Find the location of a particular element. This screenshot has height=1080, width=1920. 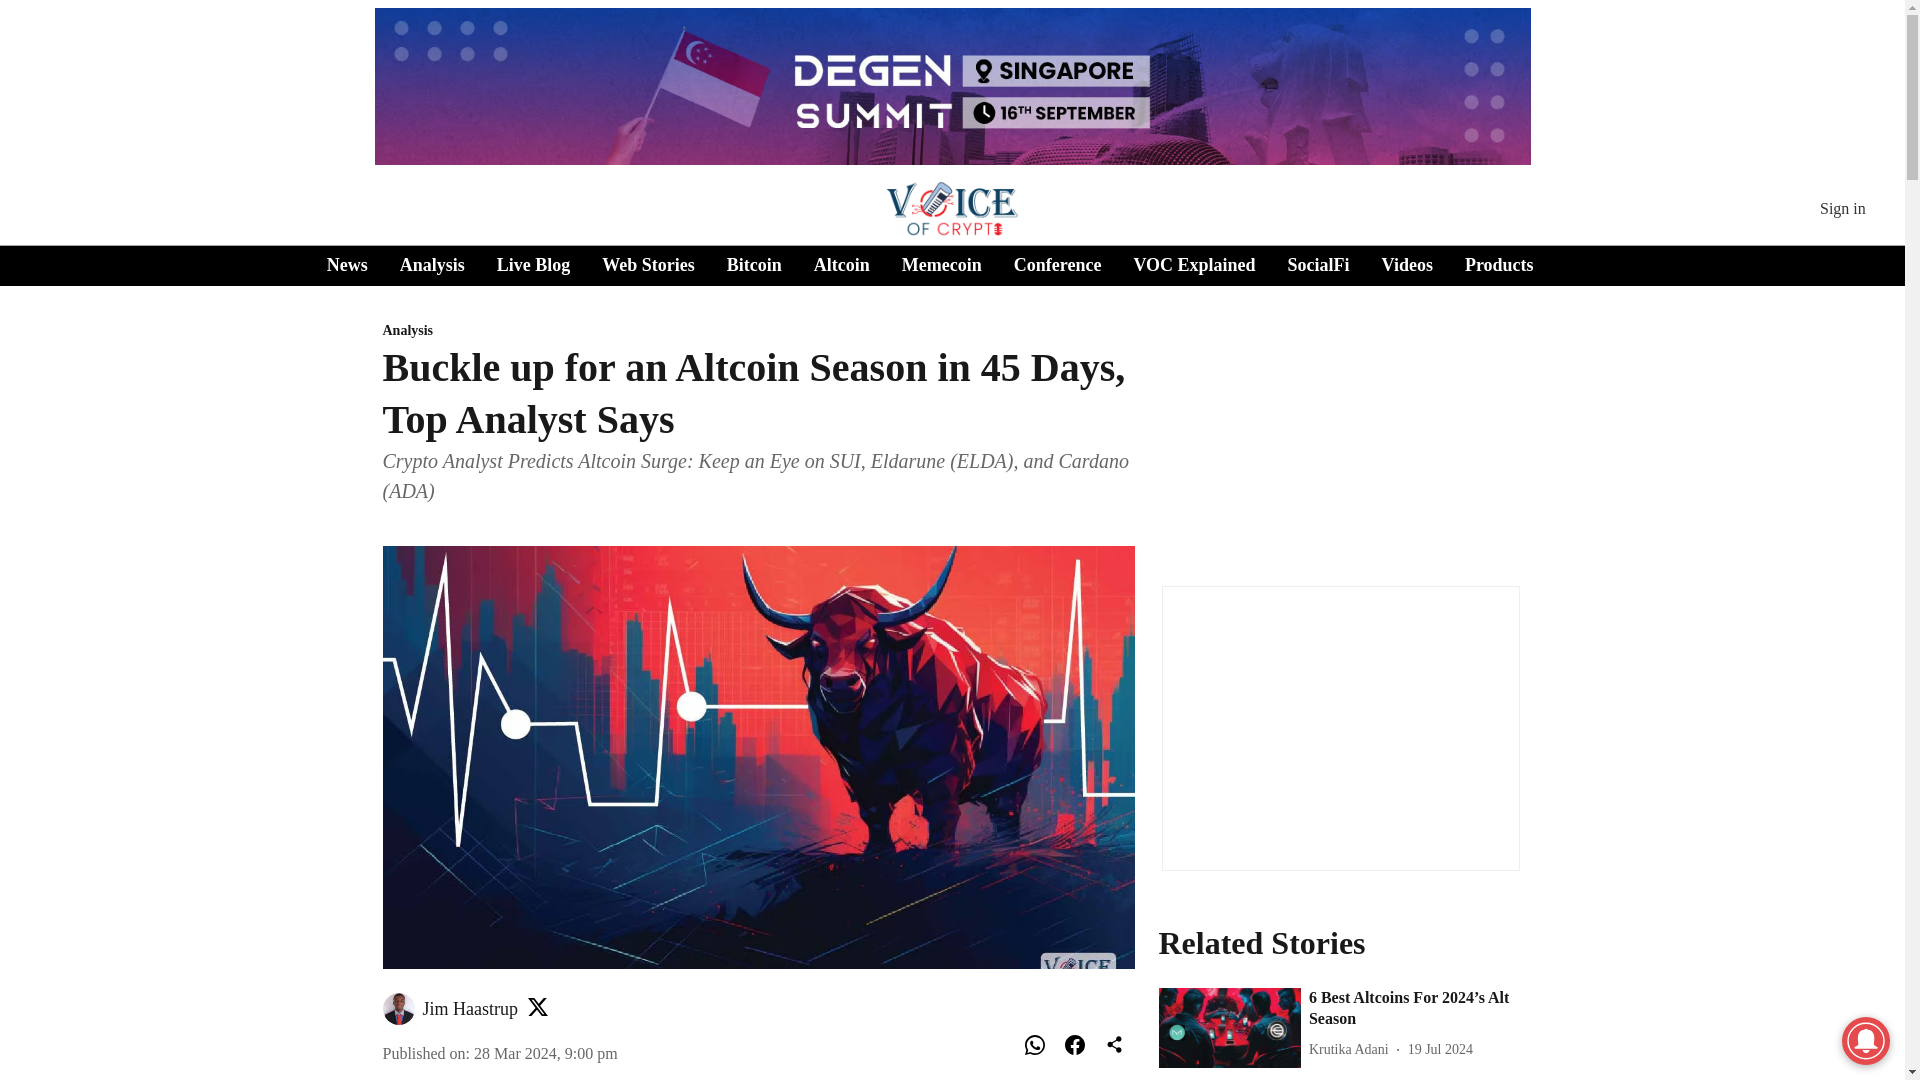

Jim Haastrup is located at coordinates (469, 1009).